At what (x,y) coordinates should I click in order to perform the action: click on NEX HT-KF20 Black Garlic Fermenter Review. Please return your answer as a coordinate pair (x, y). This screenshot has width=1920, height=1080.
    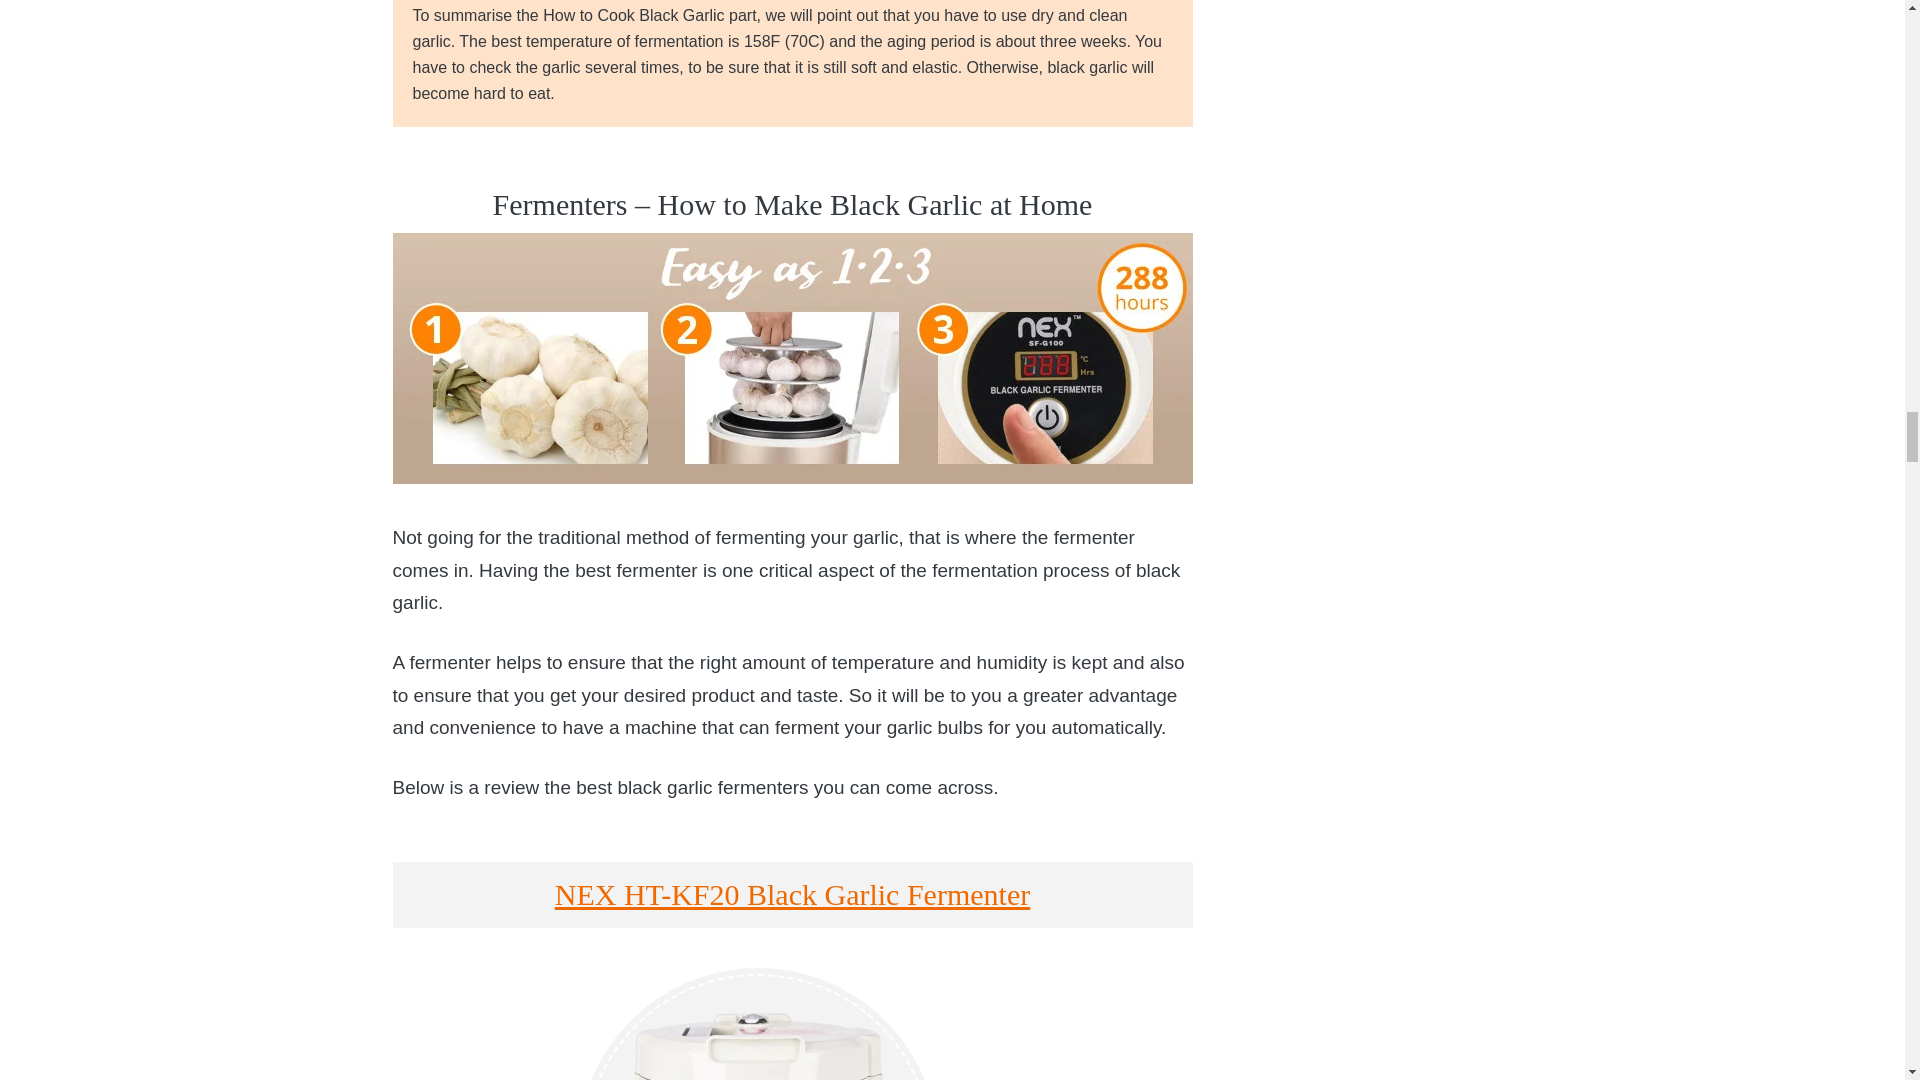
    Looking at the image, I should click on (757, 1027).